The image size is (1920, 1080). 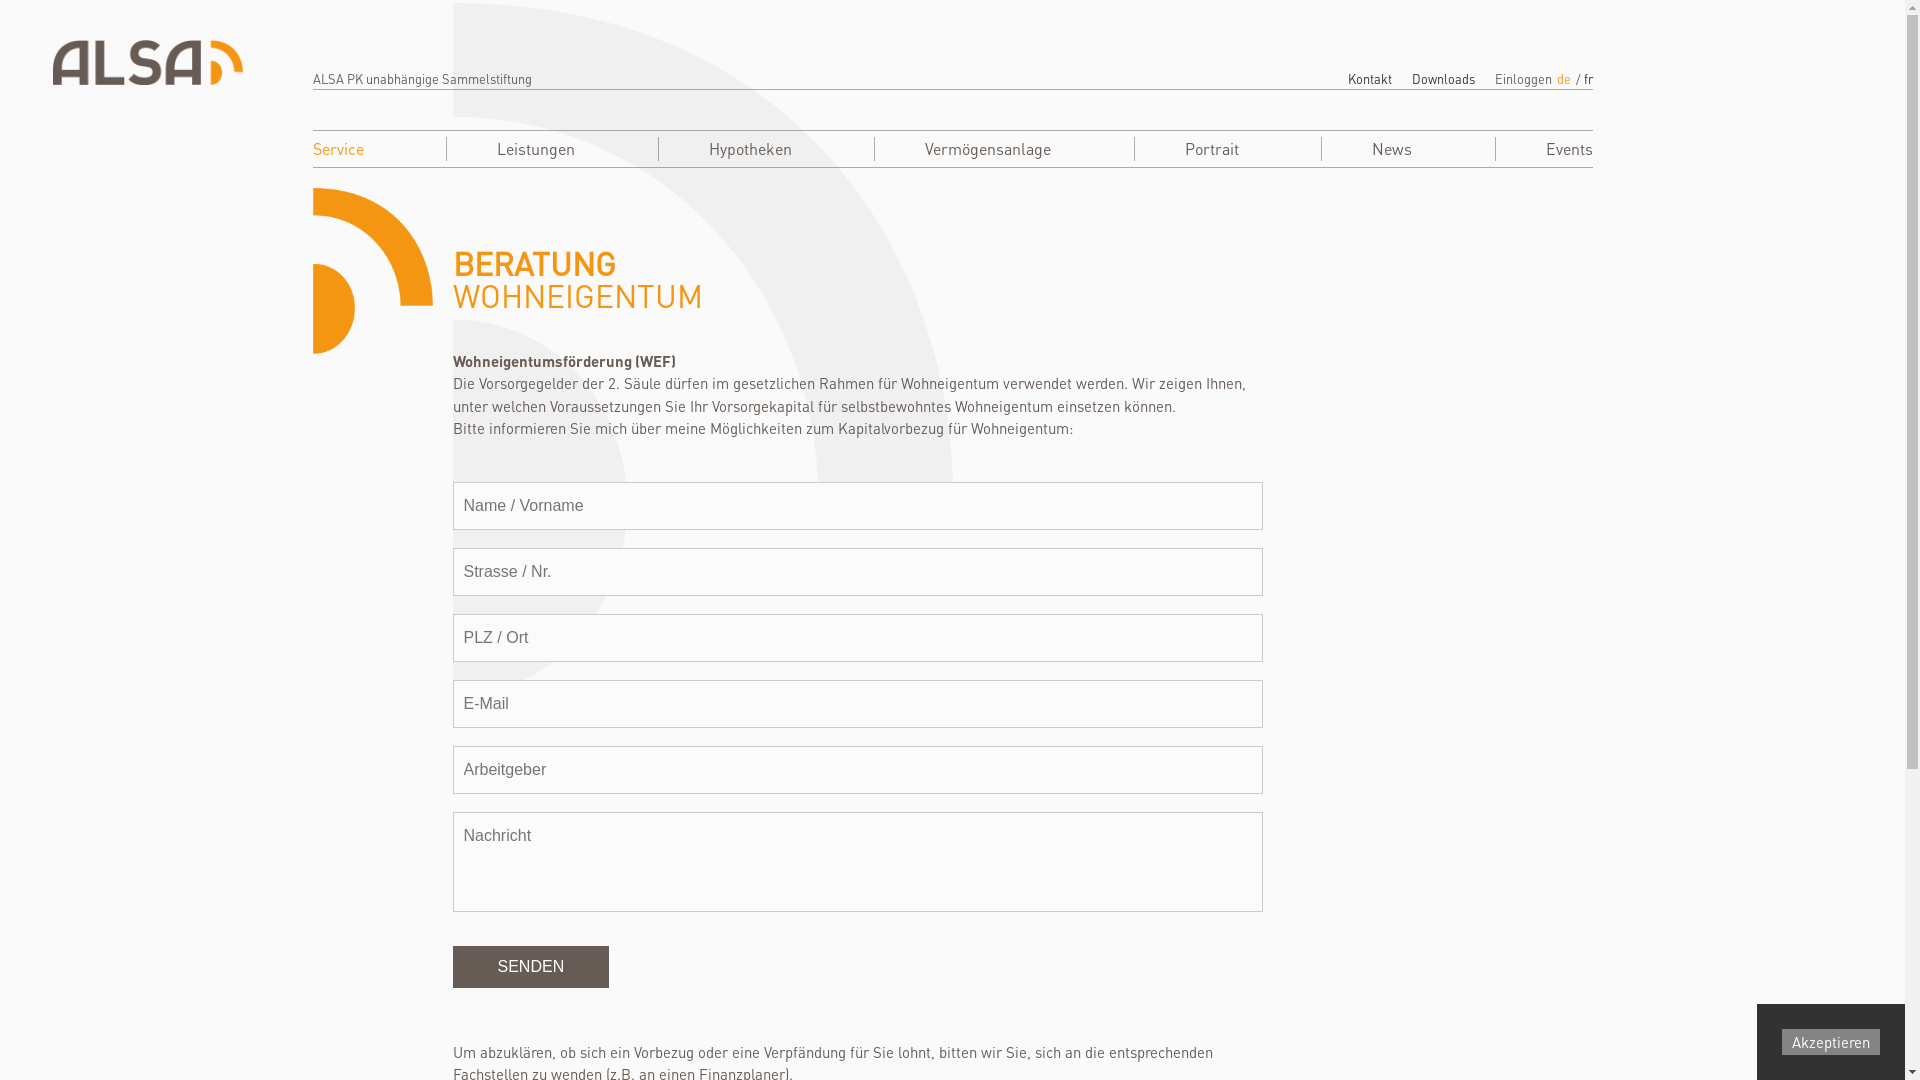 What do you see at coordinates (530, 967) in the screenshot?
I see `SENDEN` at bounding box center [530, 967].